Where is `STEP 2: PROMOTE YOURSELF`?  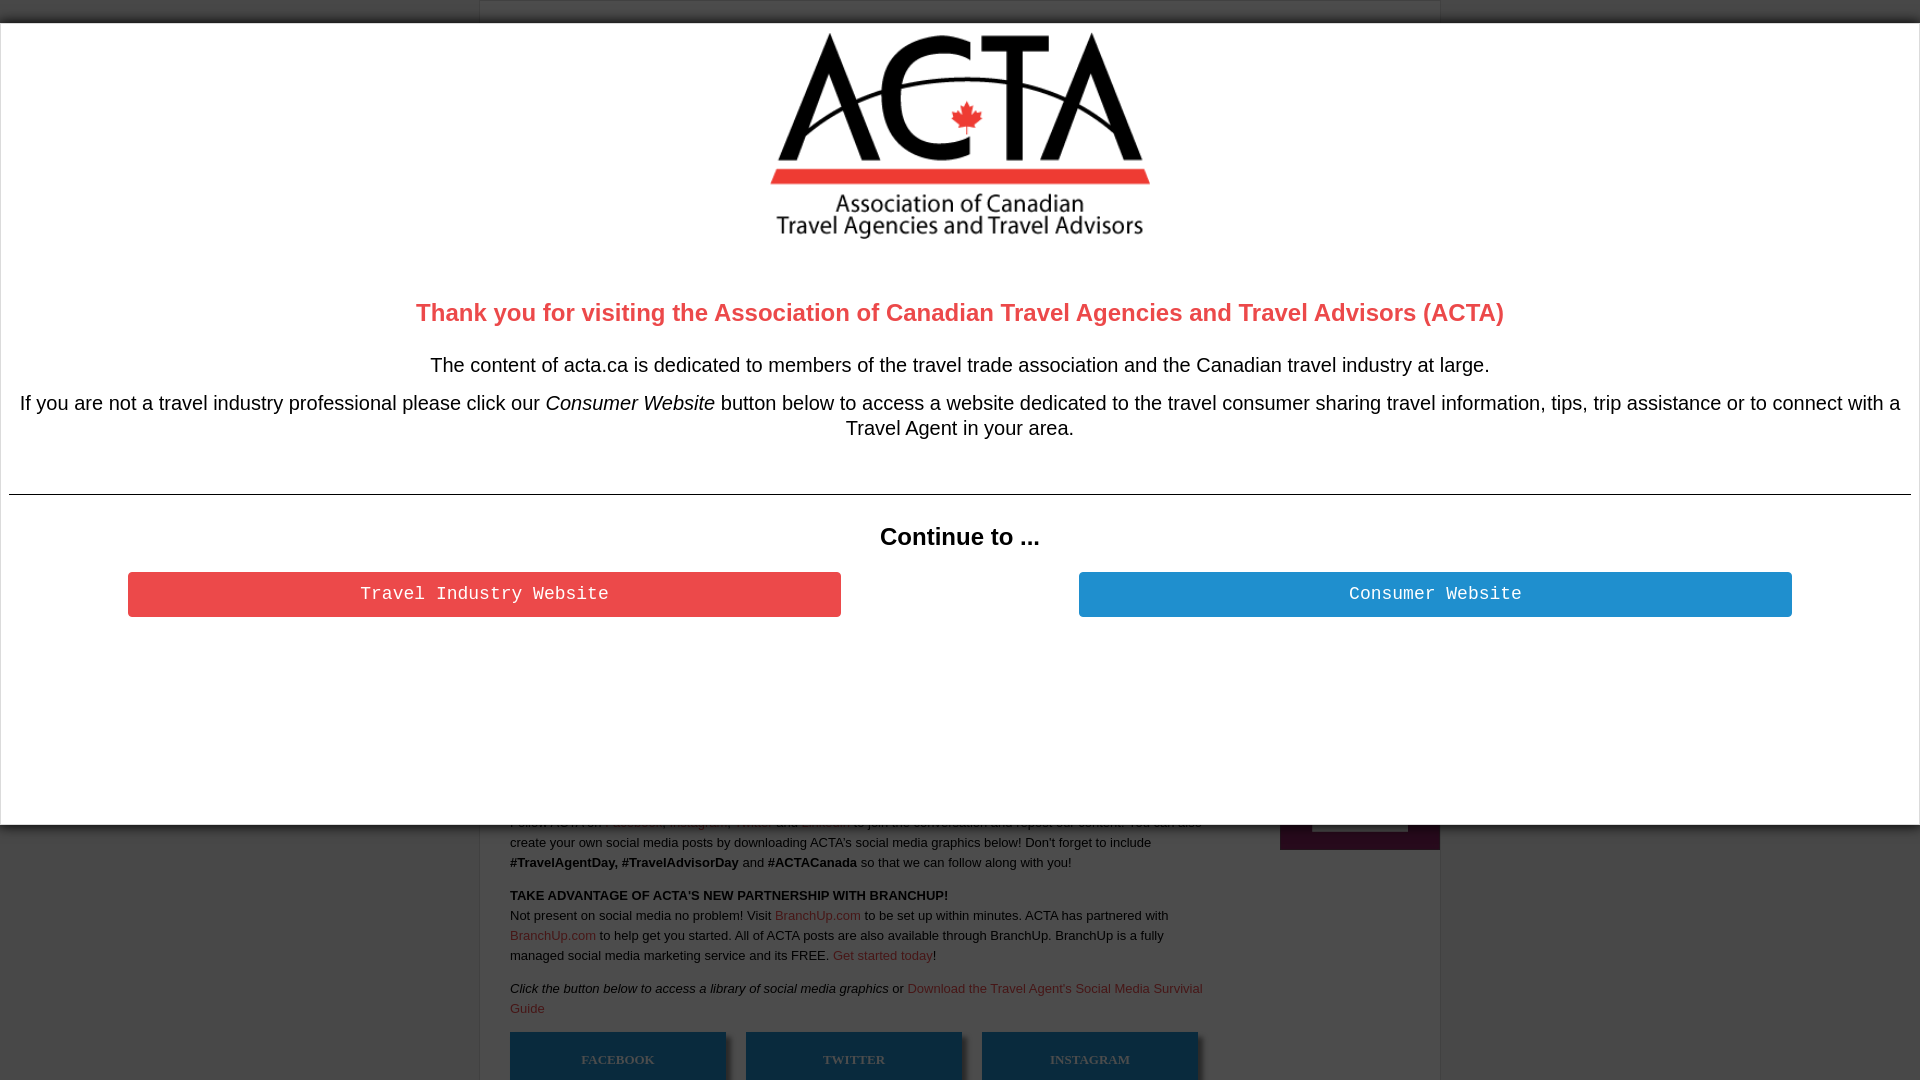 STEP 2: PROMOTE YOURSELF is located at coordinates (868, 780).